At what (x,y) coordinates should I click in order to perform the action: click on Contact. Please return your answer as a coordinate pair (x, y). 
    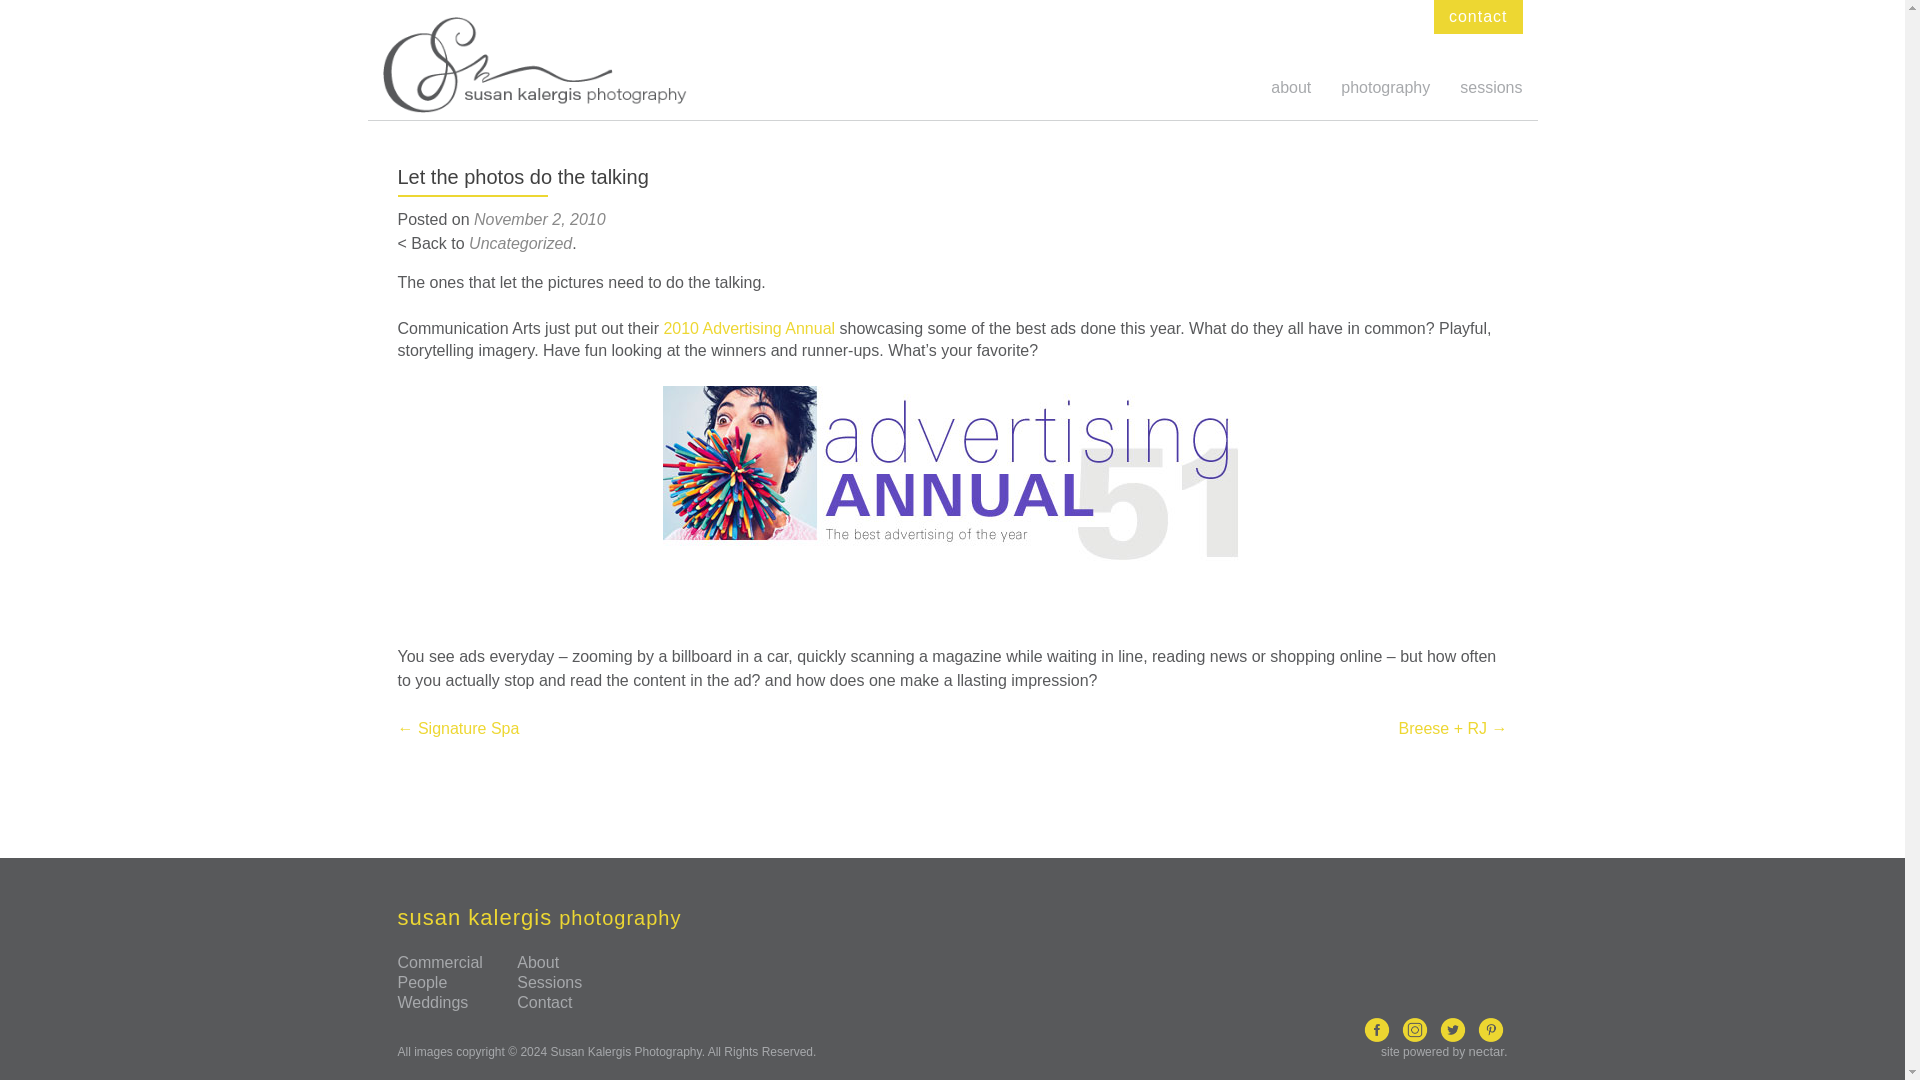
    Looking at the image, I should click on (544, 1002).